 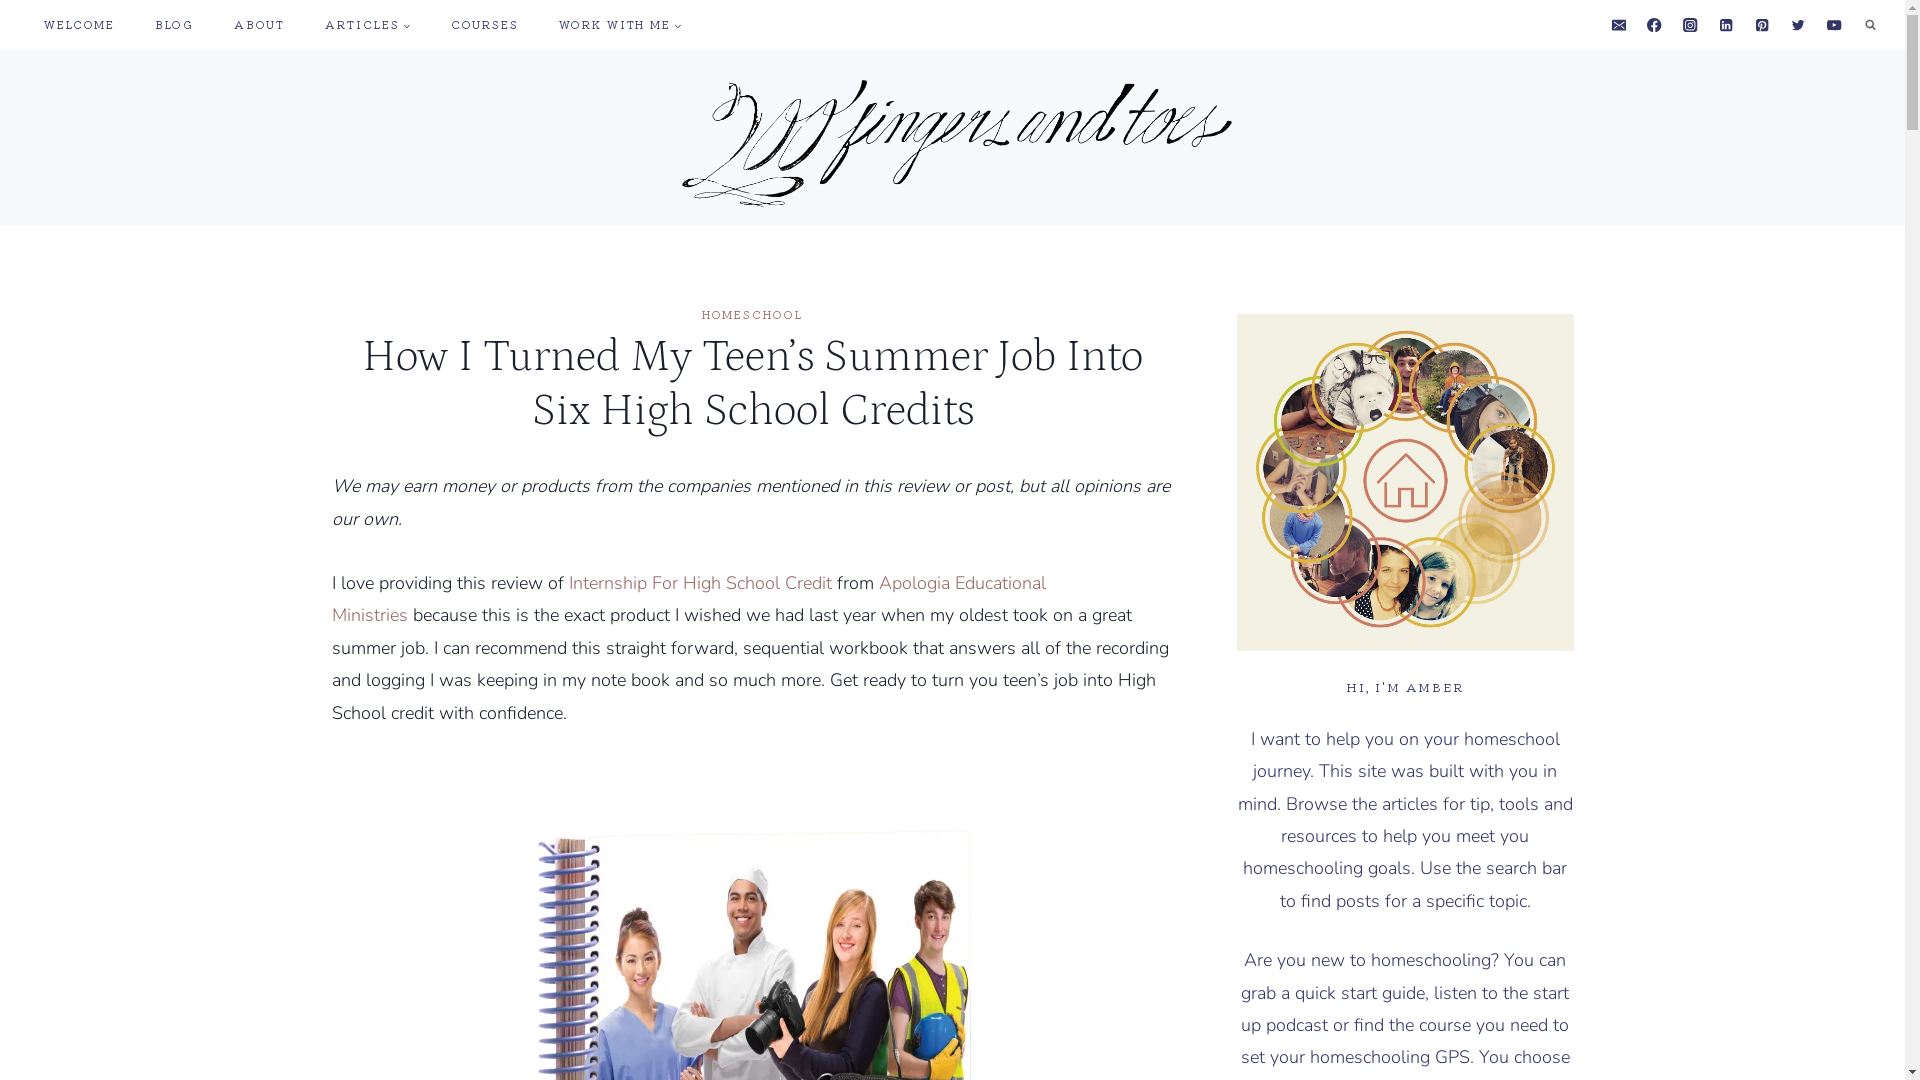 What do you see at coordinates (485, 26) in the screenshot?
I see `COURSES` at bounding box center [485, 26].